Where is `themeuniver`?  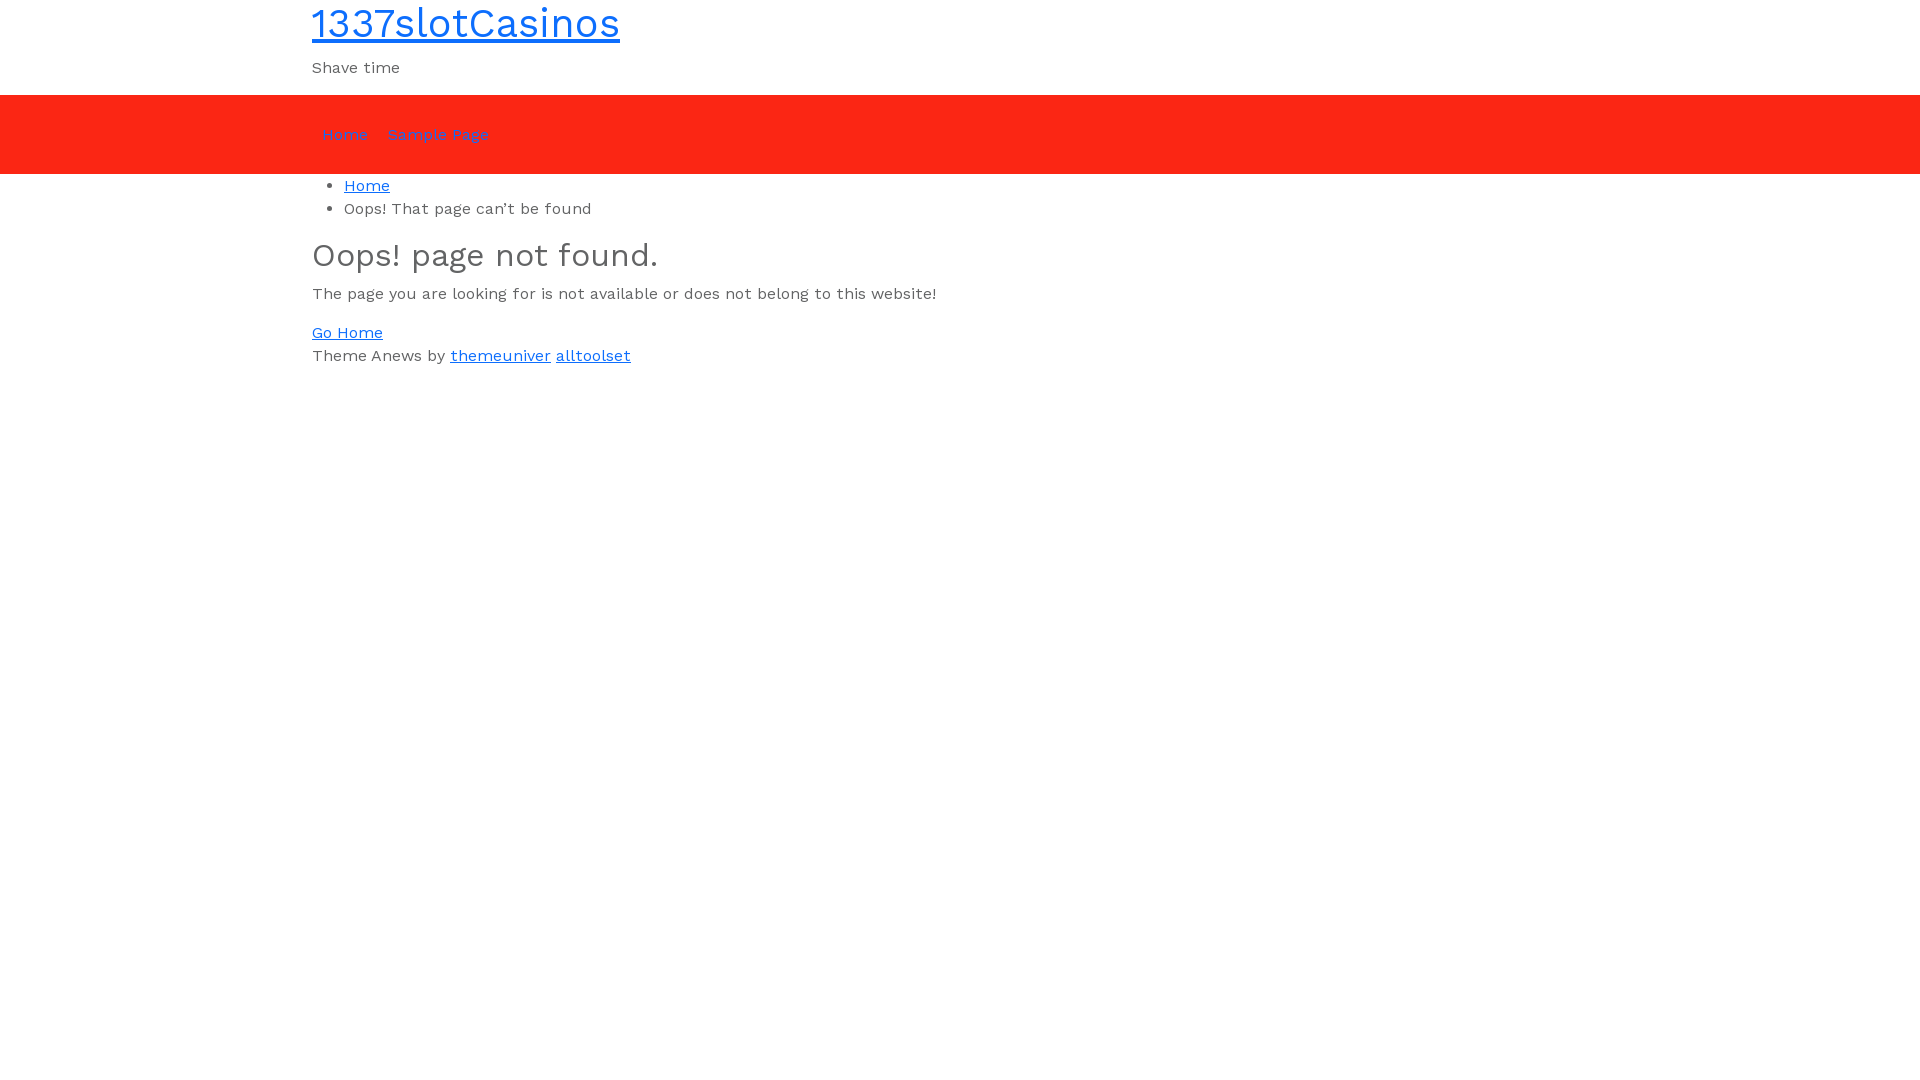
themeuniver is located at coordinates (500, 356).